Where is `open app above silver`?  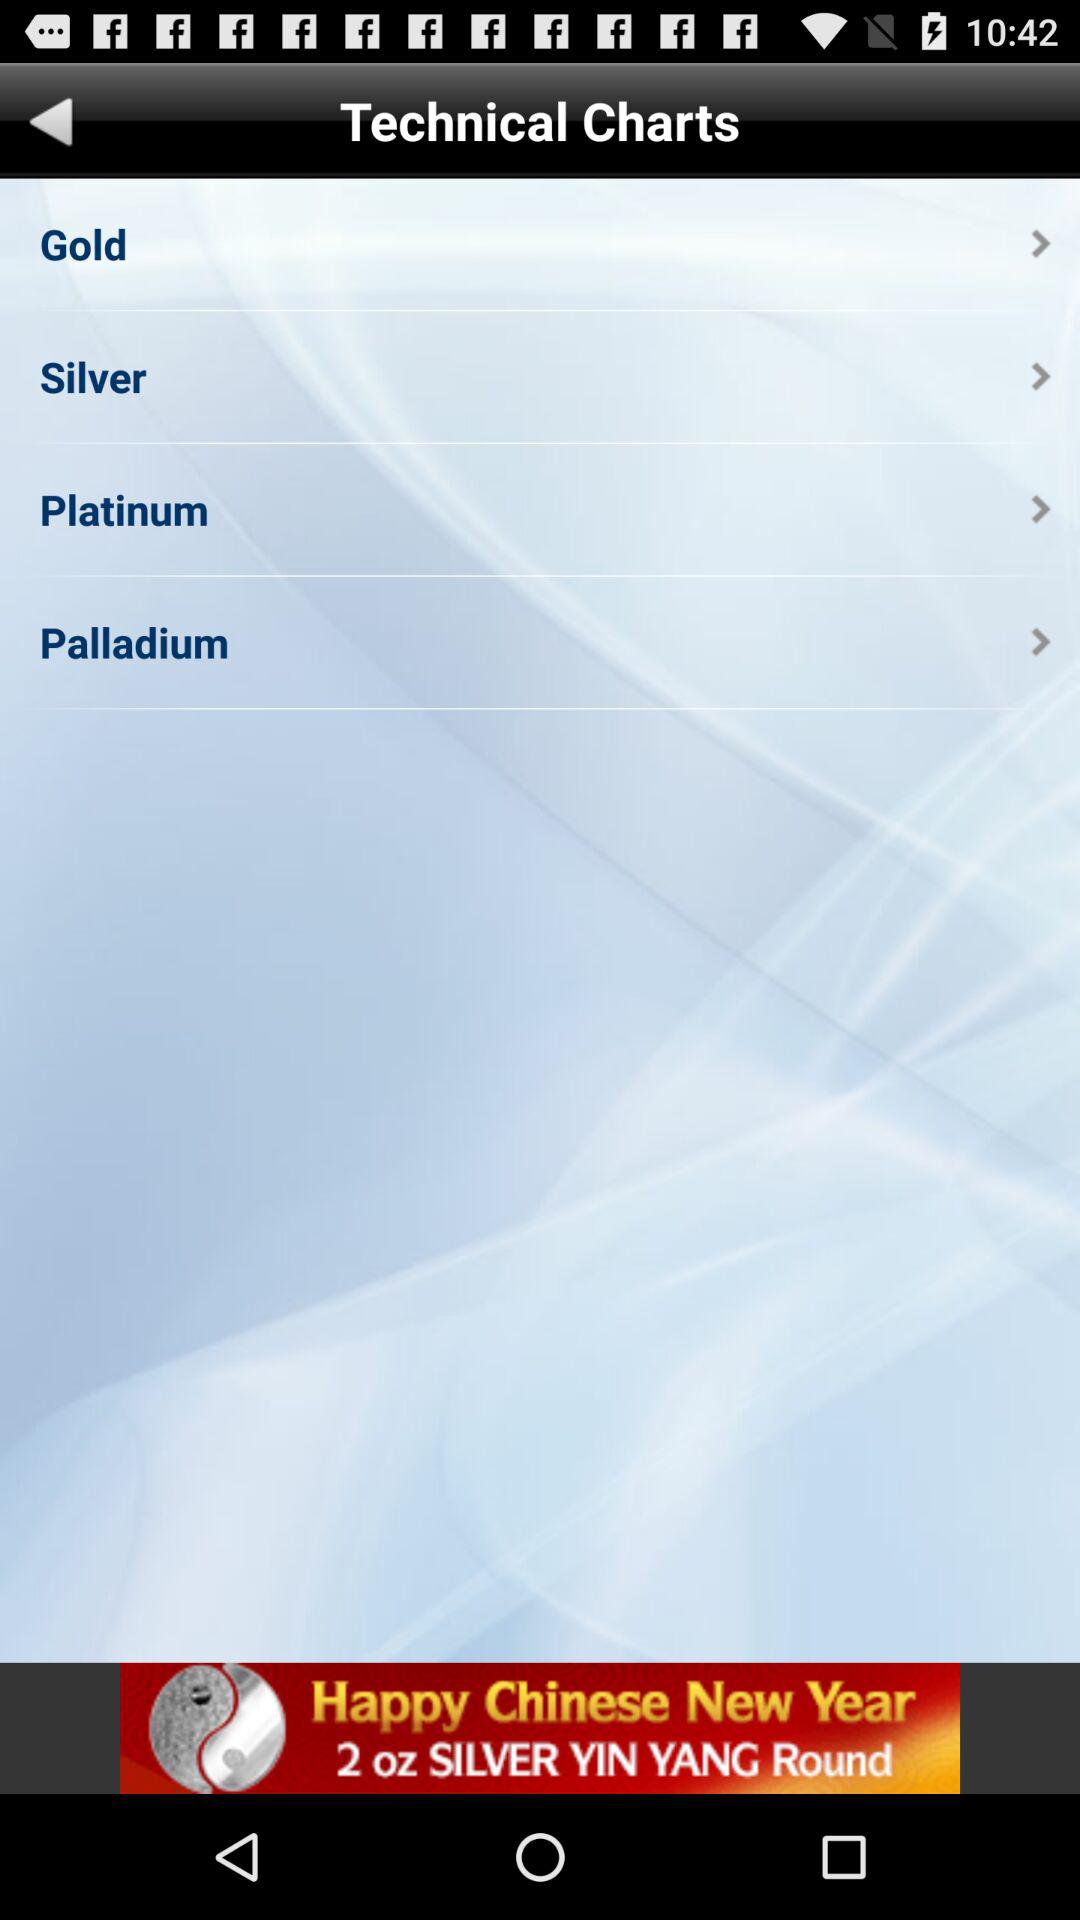 open app above silver is located at coordinates (83, 244).